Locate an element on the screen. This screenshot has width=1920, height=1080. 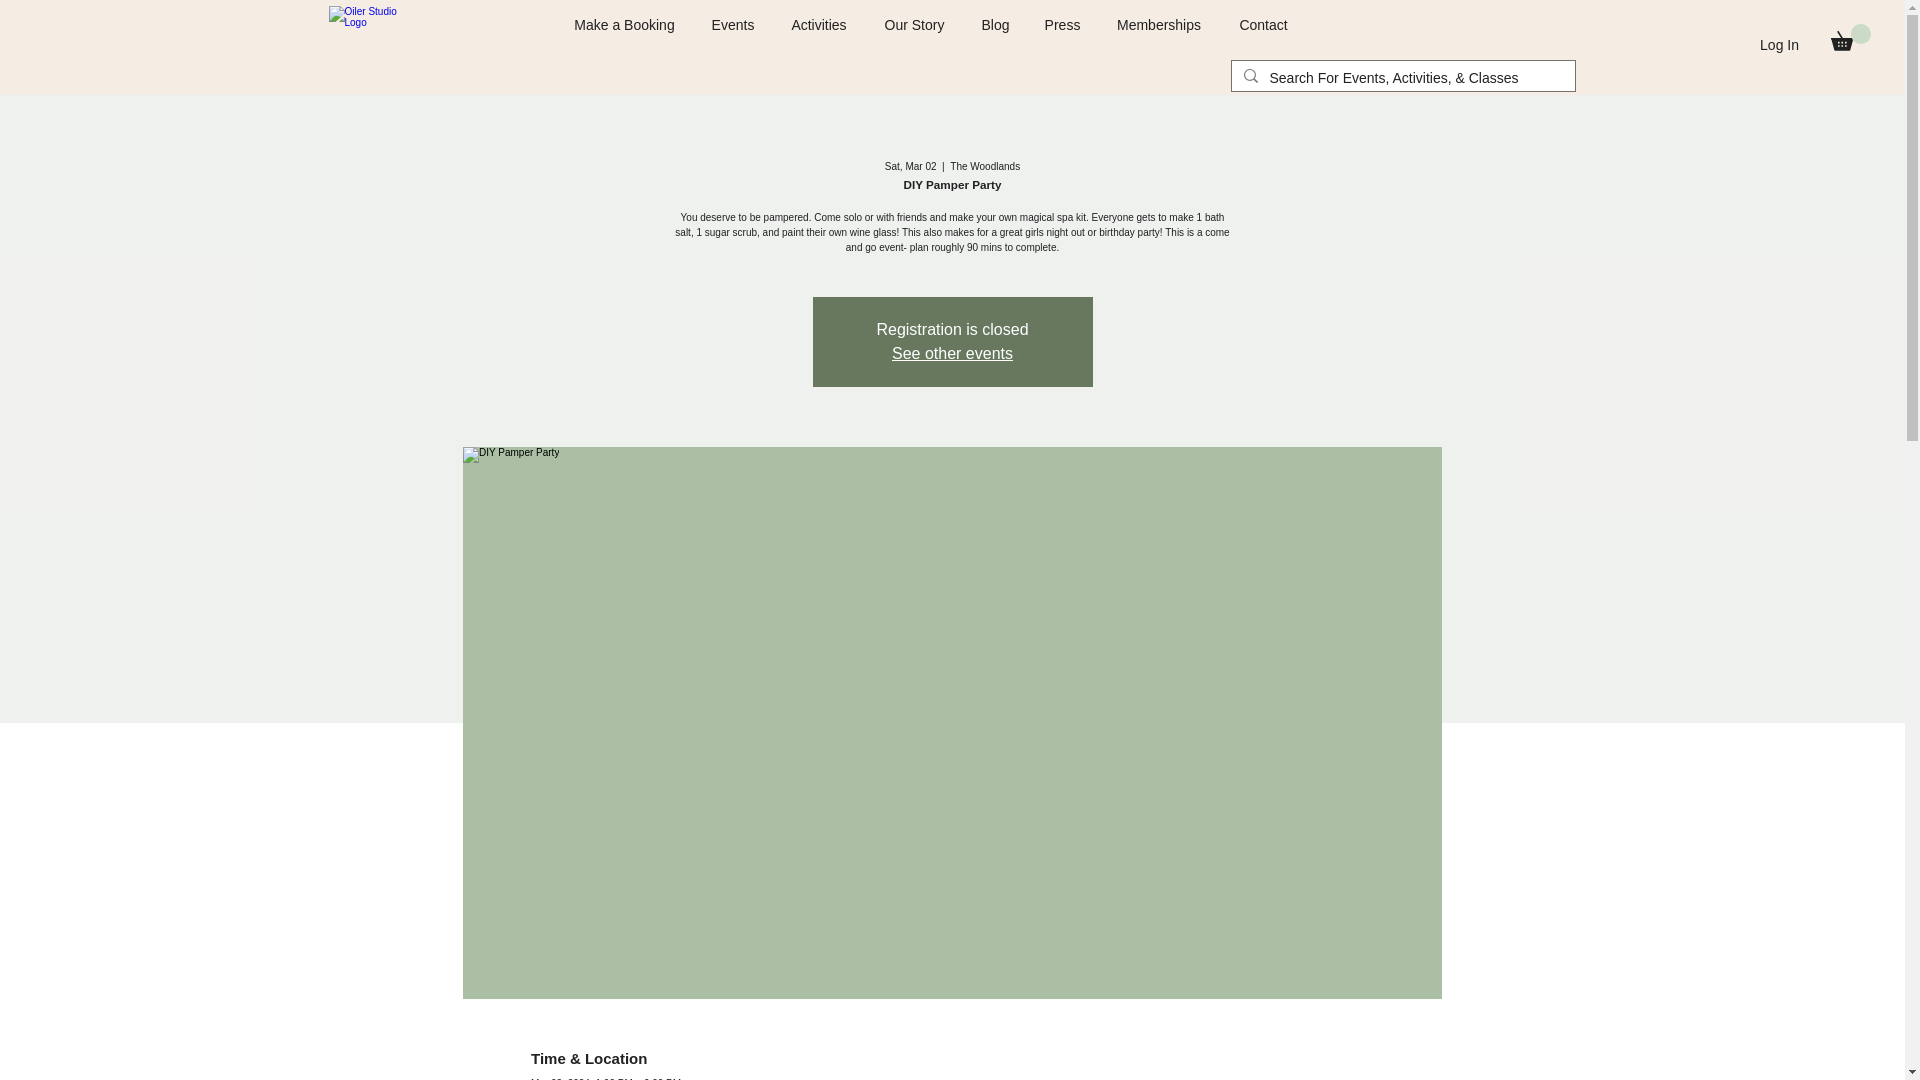
Our Story is located at coordinates (914, 24).